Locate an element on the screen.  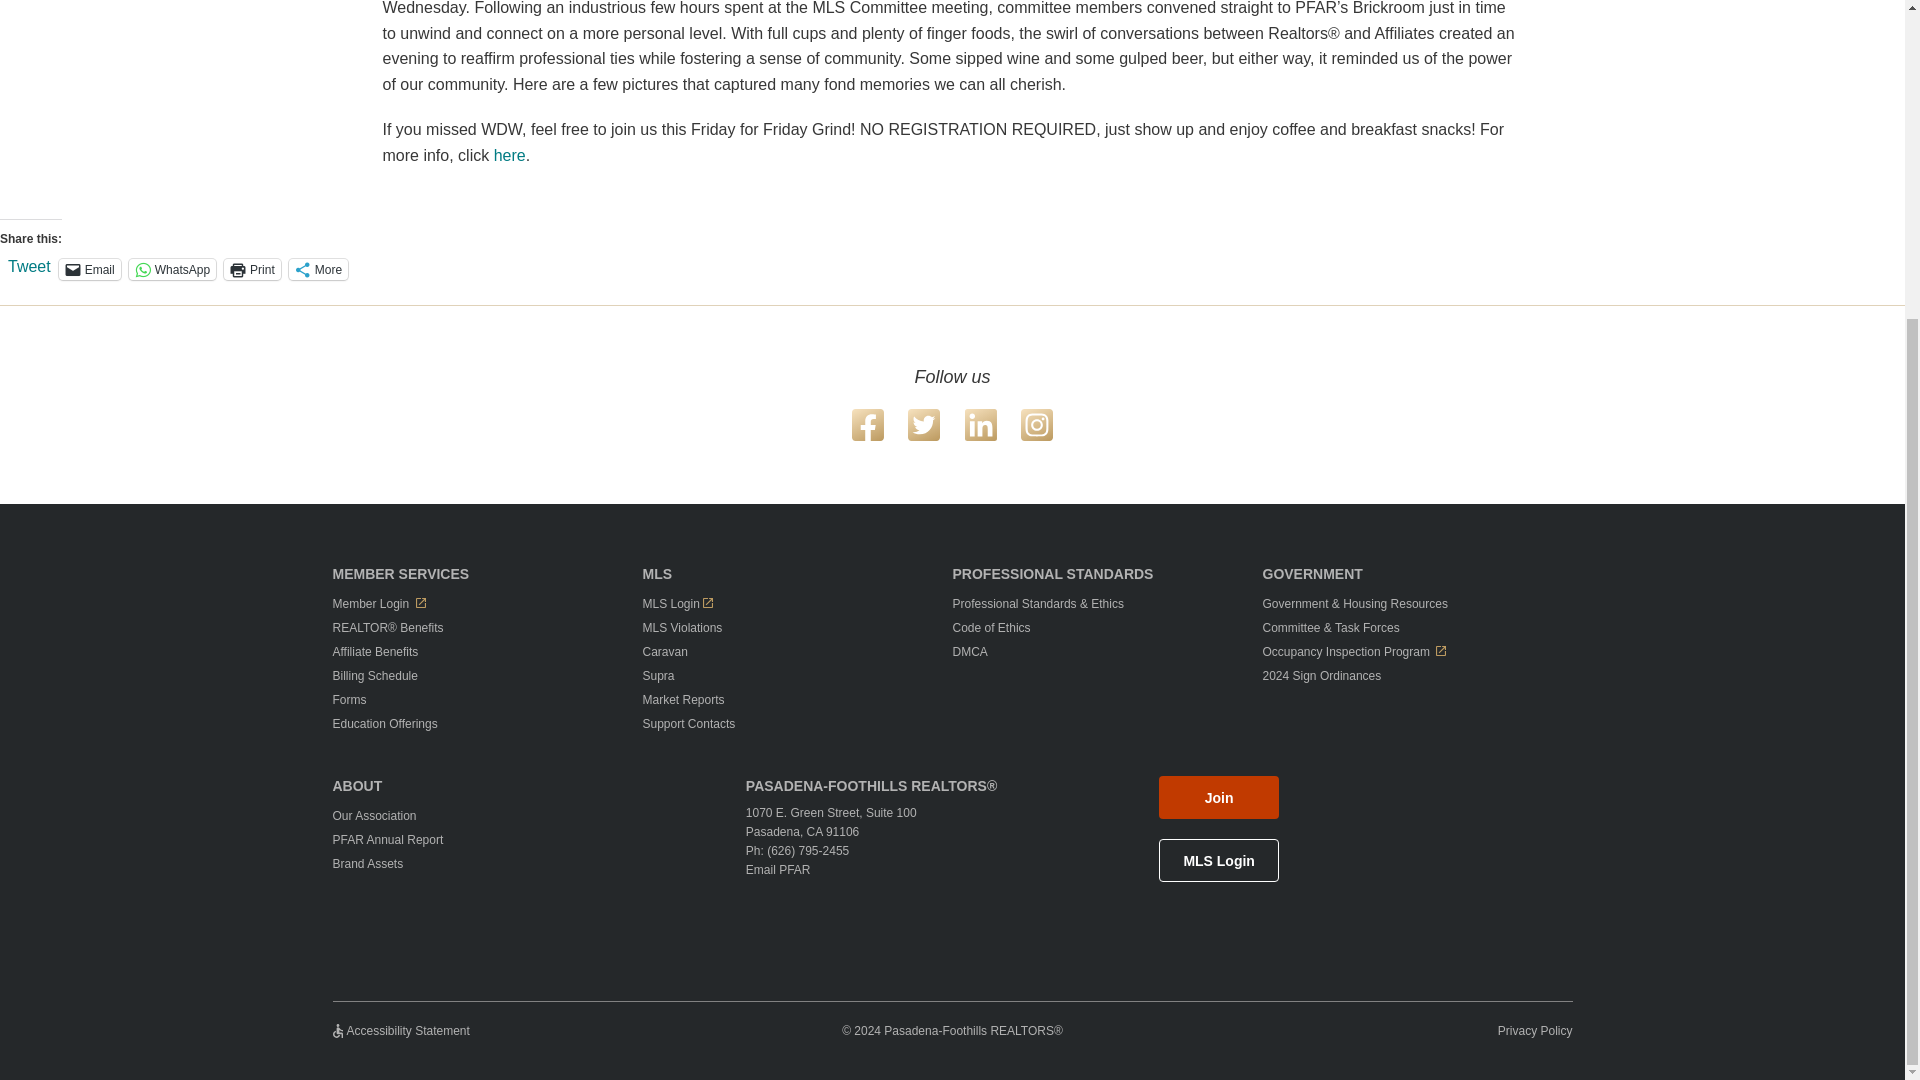
Click to email a link to a friend is located at coordinates (90, 269).